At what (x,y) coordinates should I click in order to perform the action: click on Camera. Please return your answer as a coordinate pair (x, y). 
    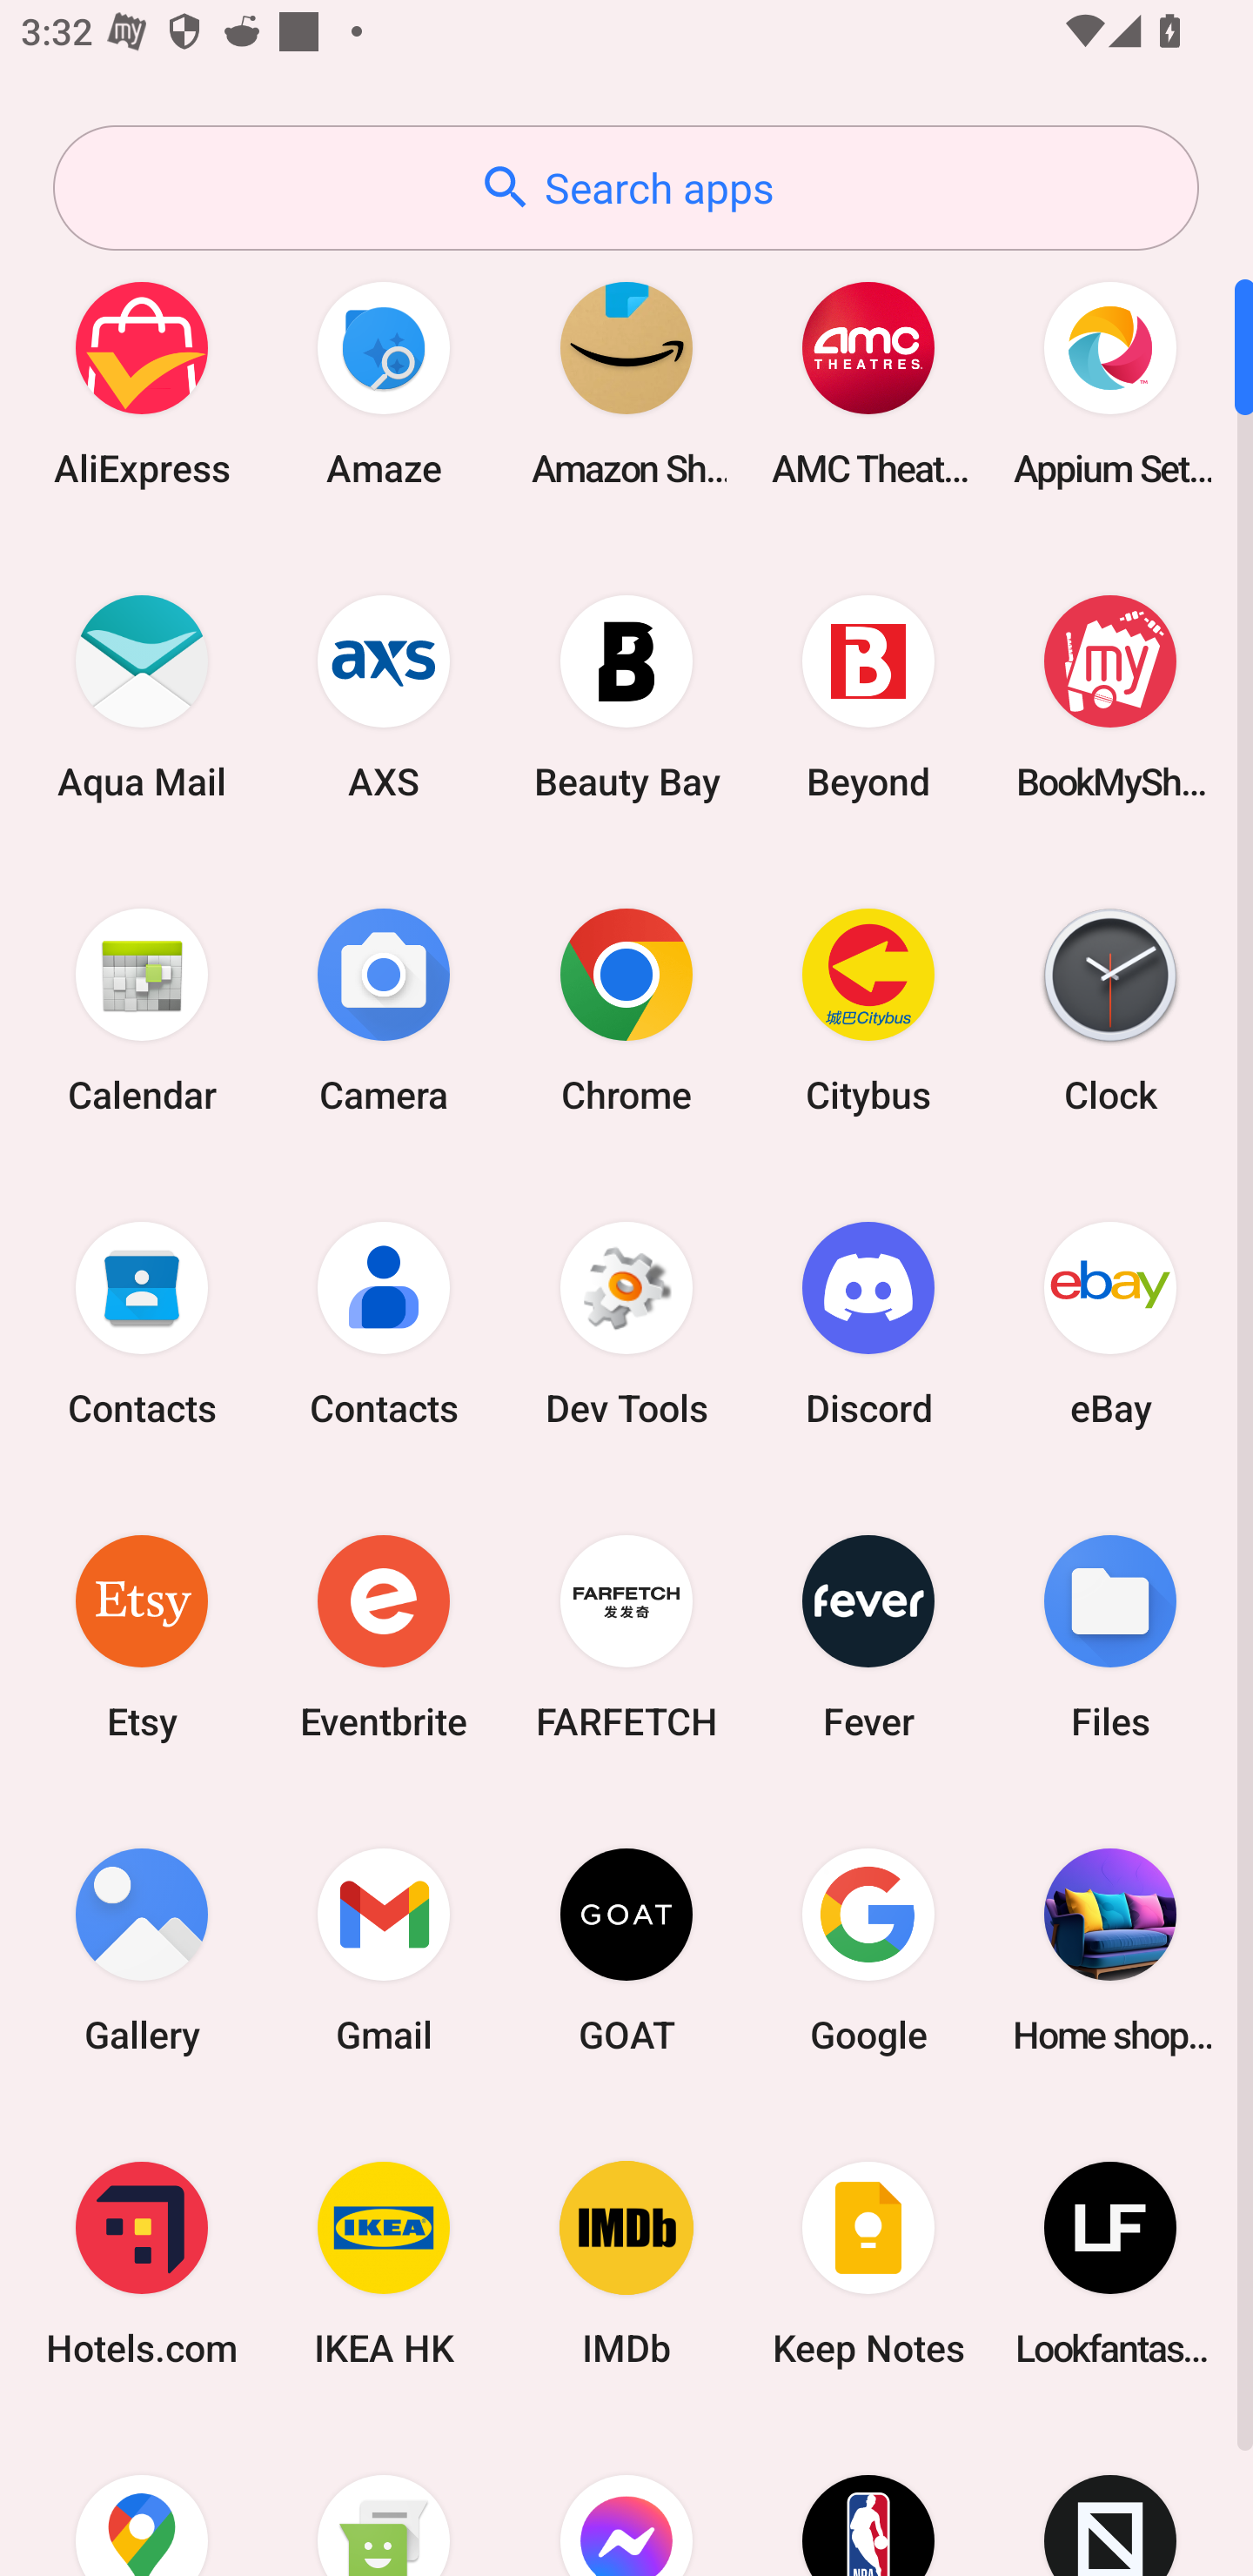
    Looking at the image, I should click on (384, 1010).